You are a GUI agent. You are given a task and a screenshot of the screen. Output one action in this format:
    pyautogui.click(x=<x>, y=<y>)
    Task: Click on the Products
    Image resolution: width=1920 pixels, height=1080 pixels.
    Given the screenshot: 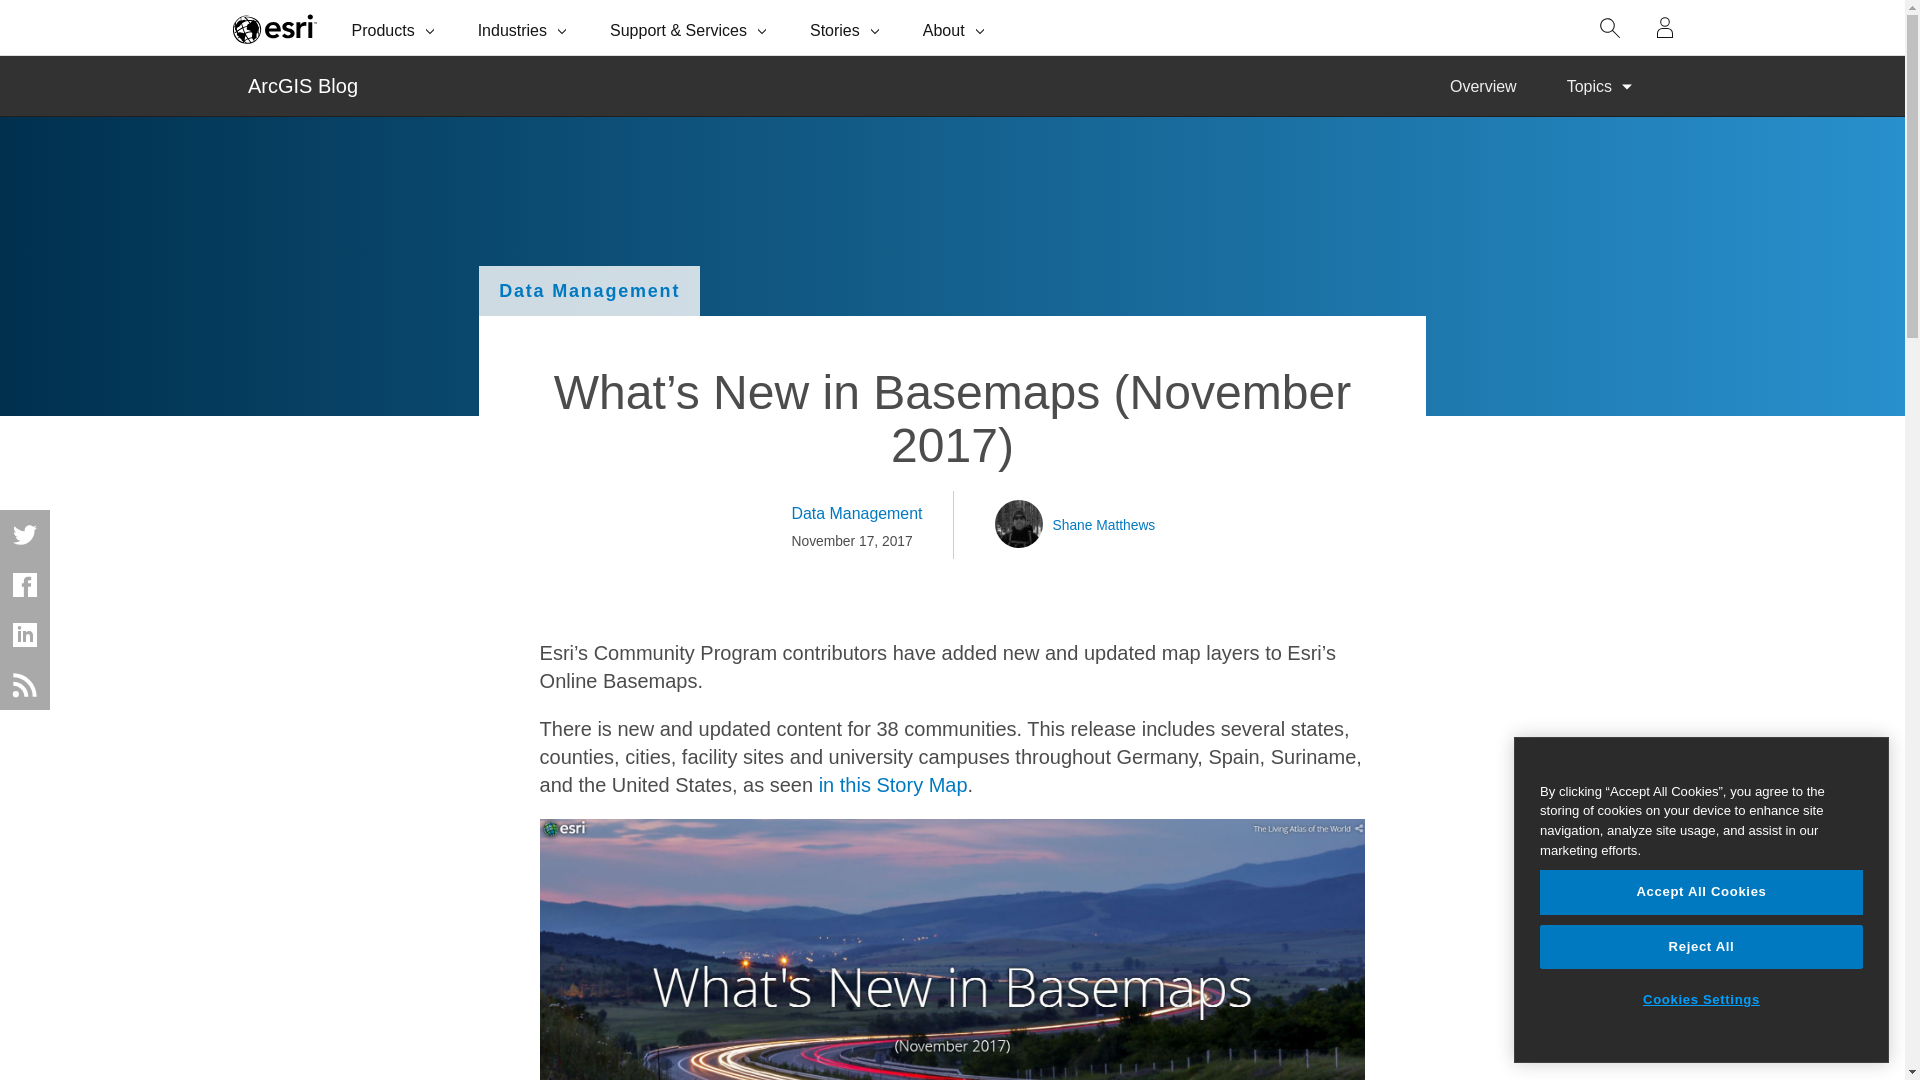 What is the action you would take?
    pyautogui.click(x=395, y=28)
    